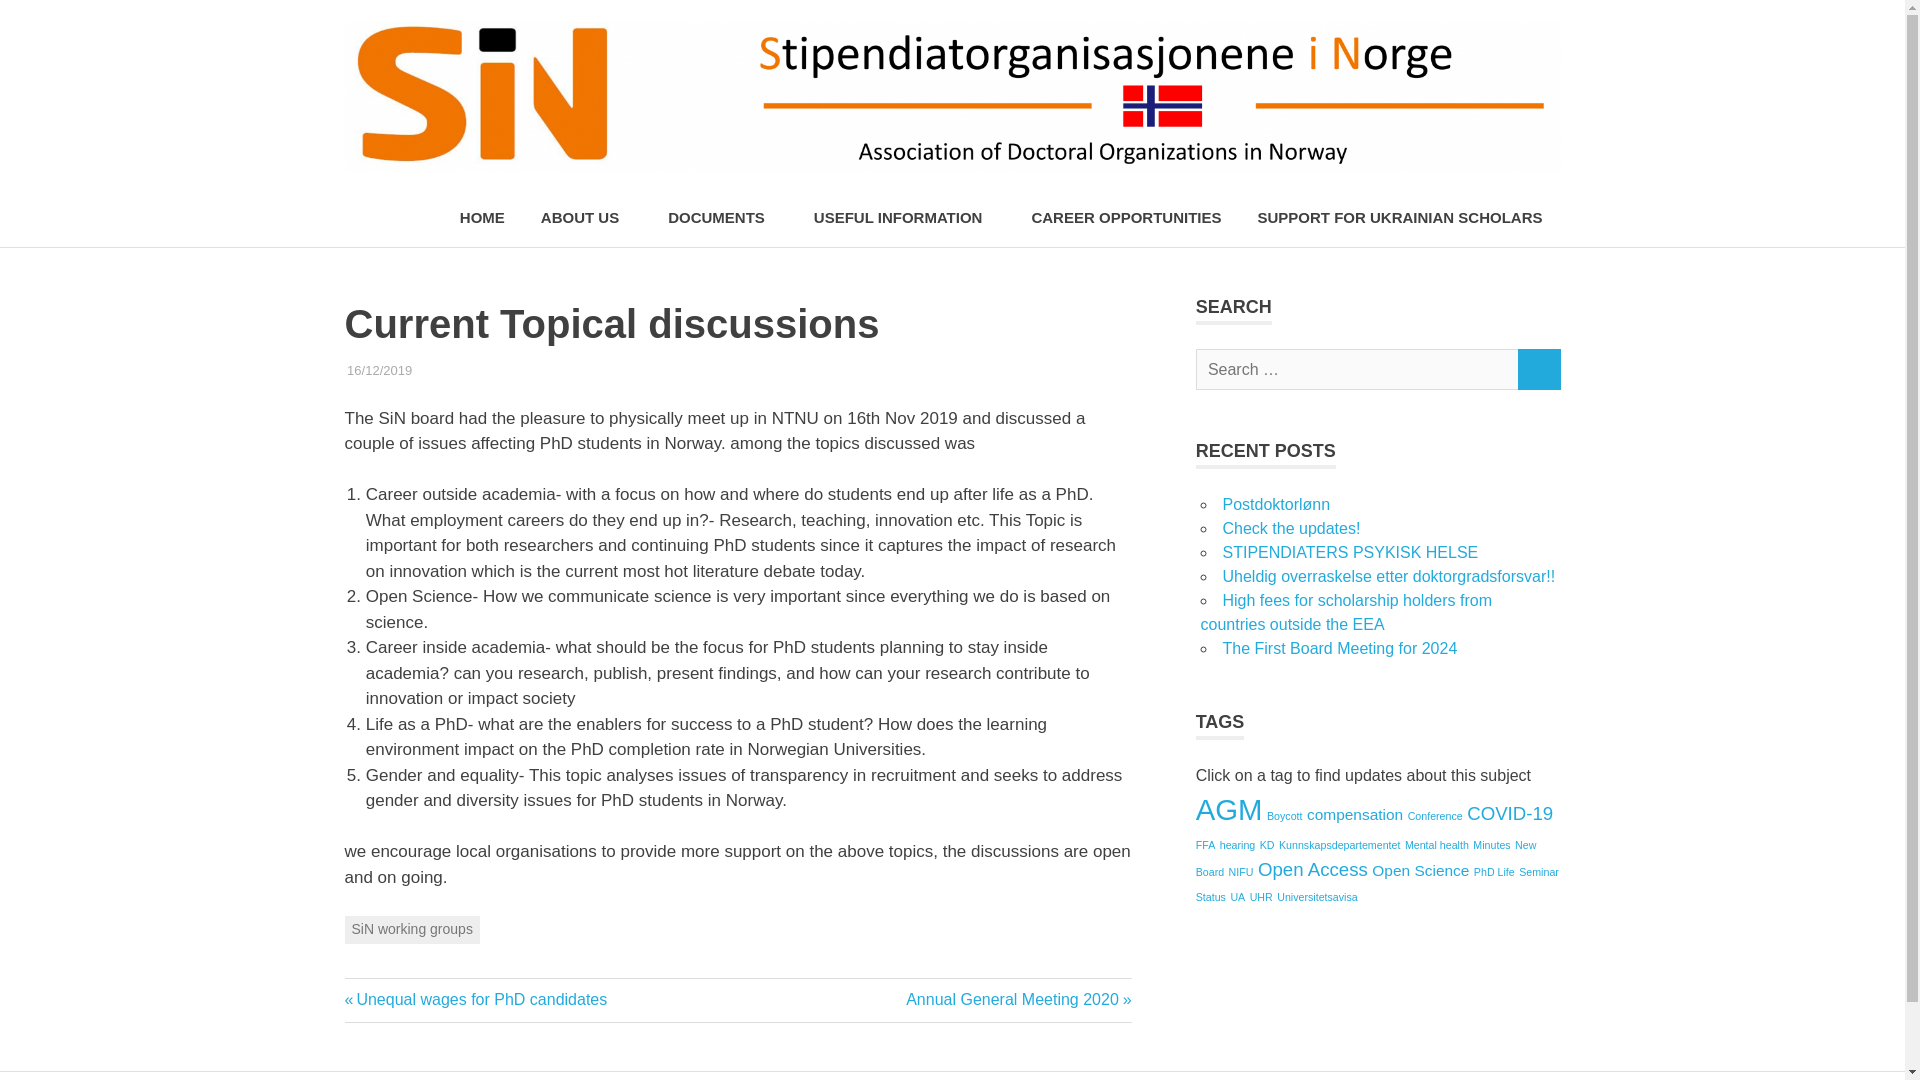 This screenshot has width=1920, height=1080. I want to click on ABOUT US, so click(586, 218).